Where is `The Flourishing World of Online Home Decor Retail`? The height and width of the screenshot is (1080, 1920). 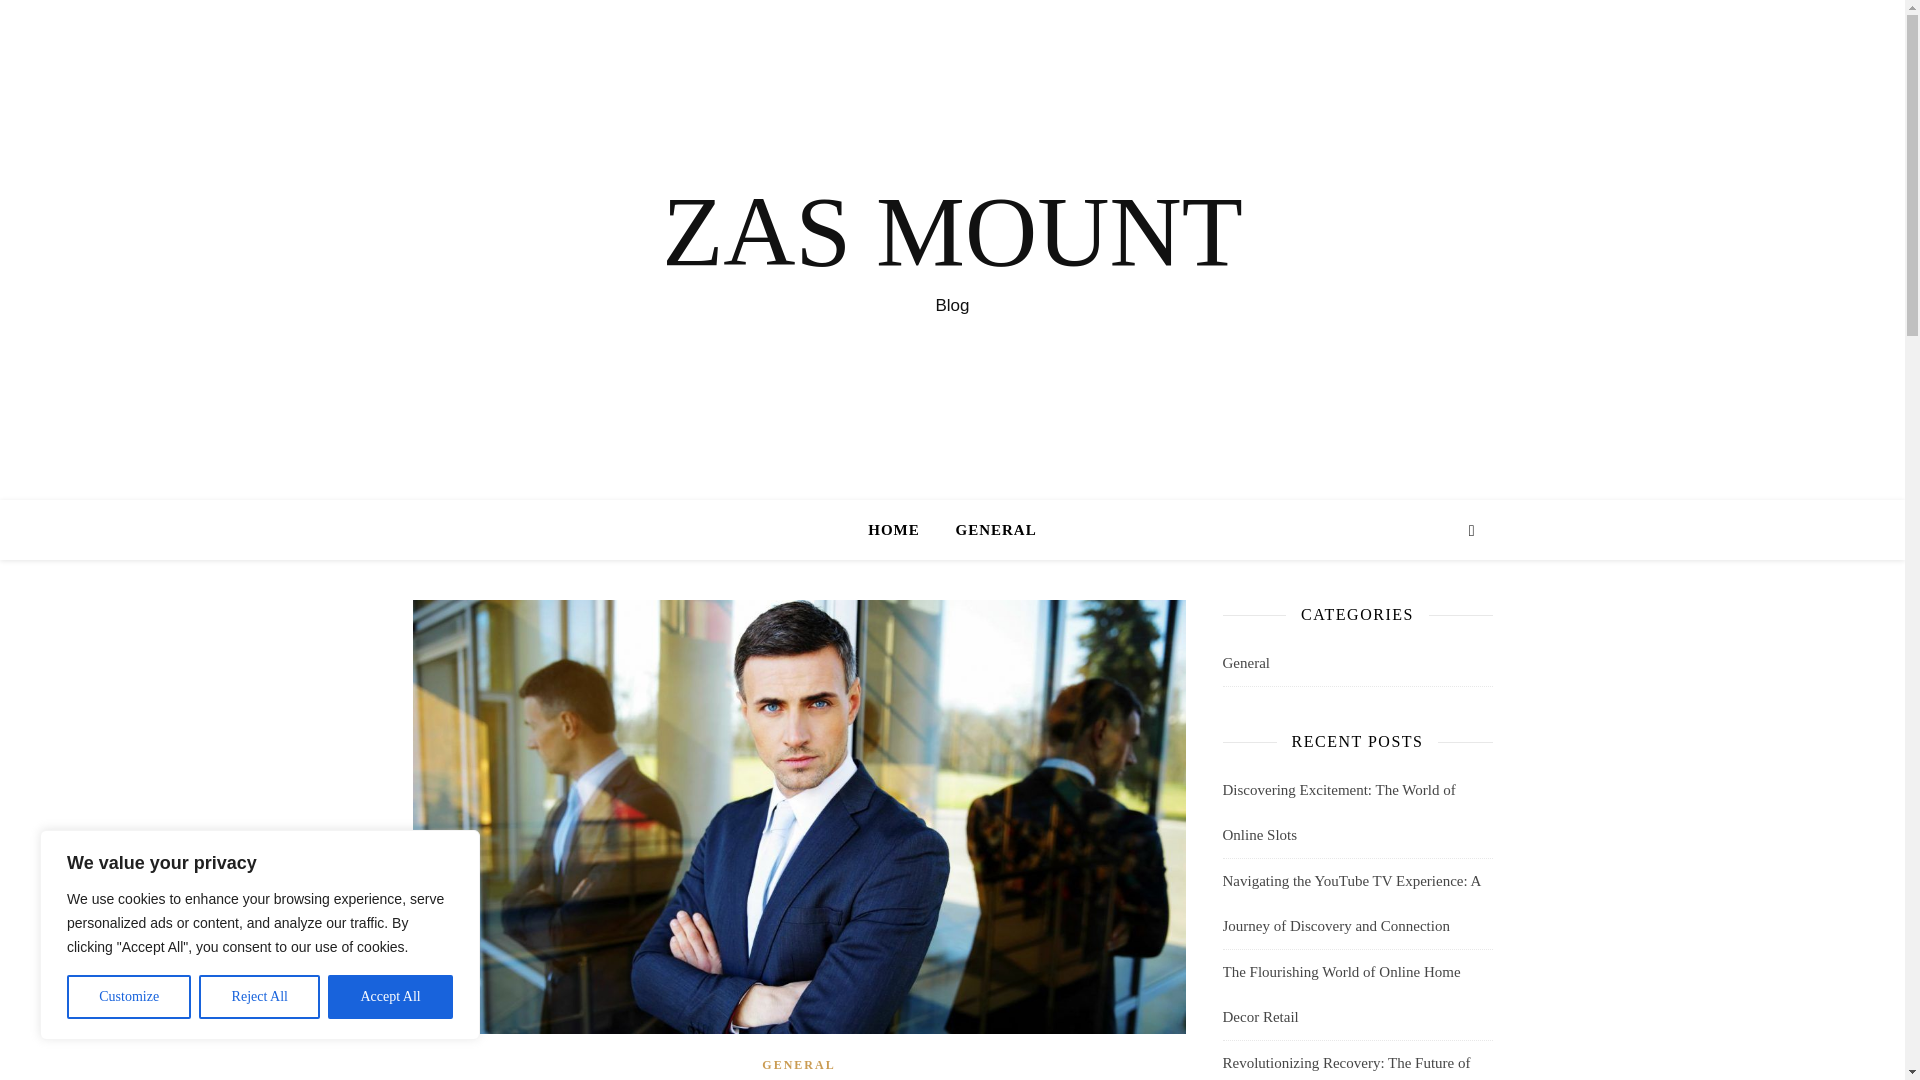 The Flourishing World of Online Home Decor Retail is located at coordinates (1340, 994).